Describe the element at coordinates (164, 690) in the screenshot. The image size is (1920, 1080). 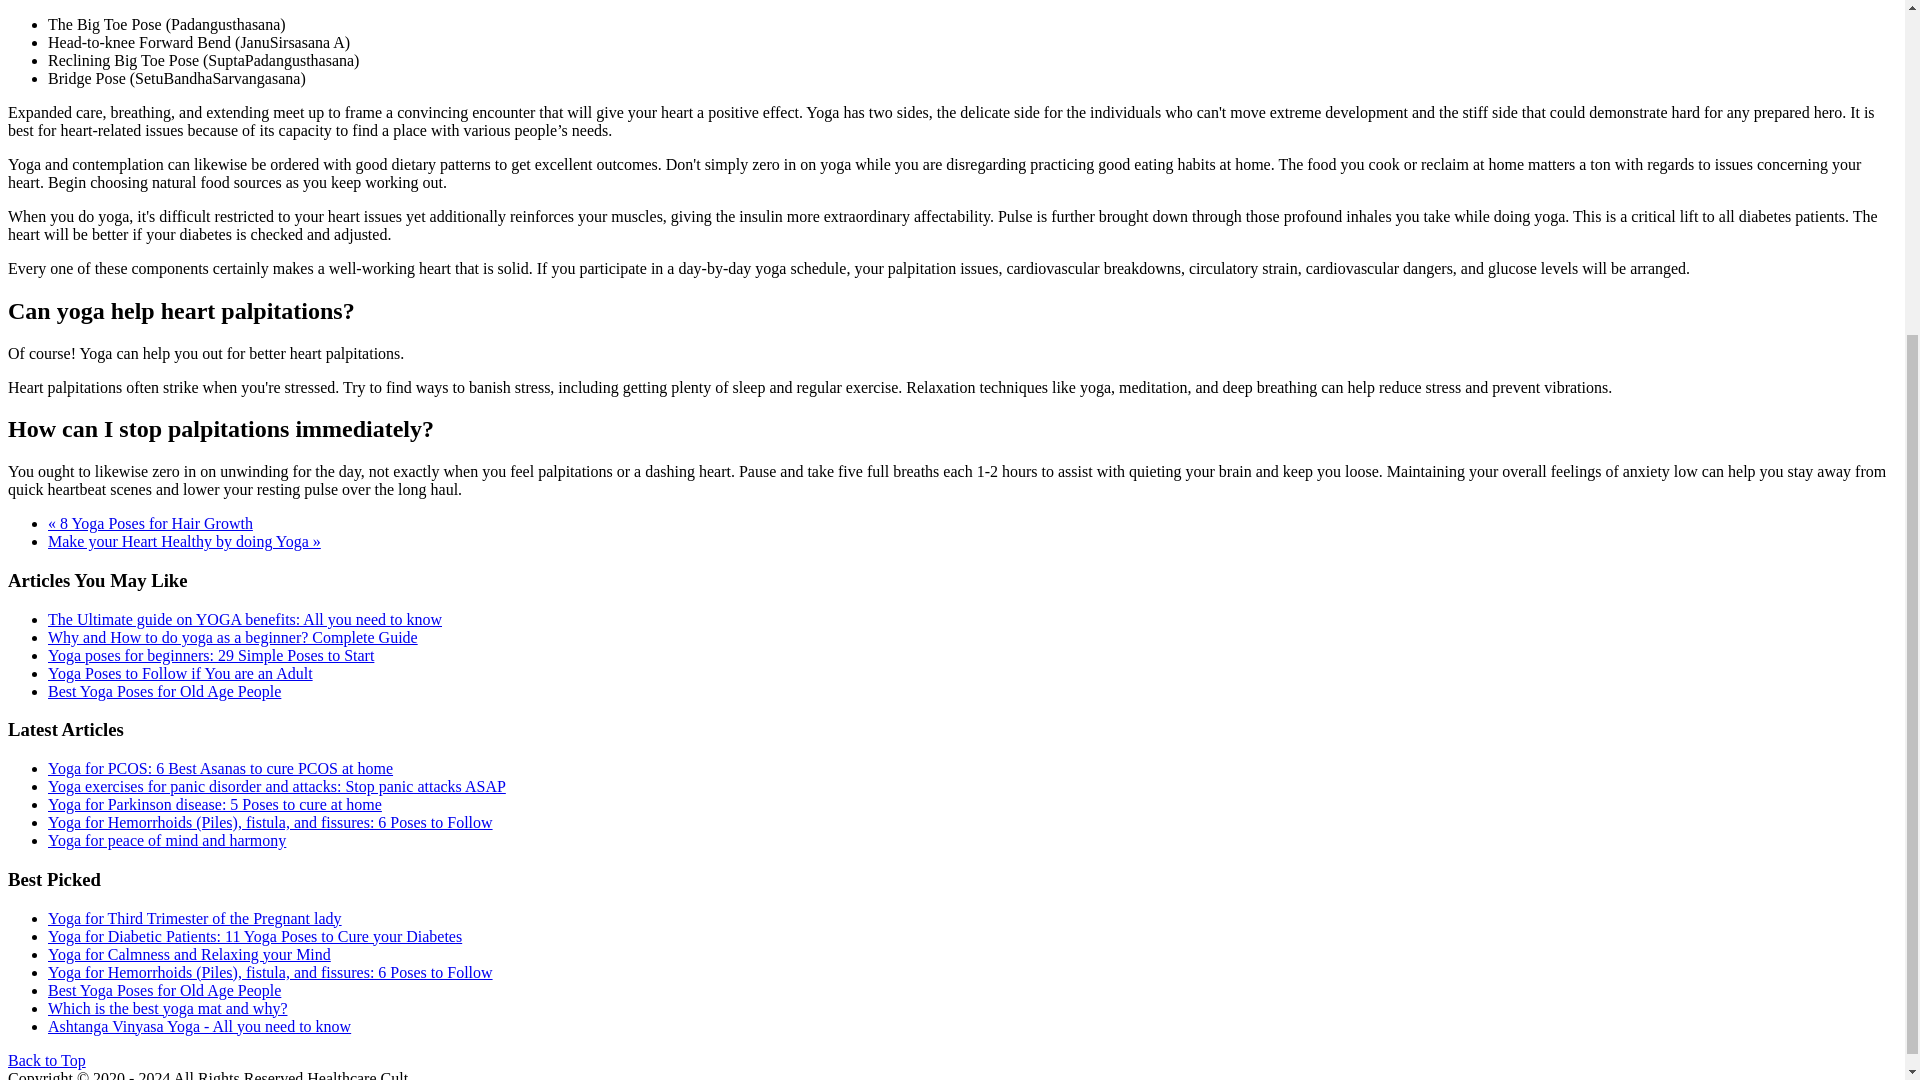
I see `Best Yoga Poses for Old Age People` at that location.